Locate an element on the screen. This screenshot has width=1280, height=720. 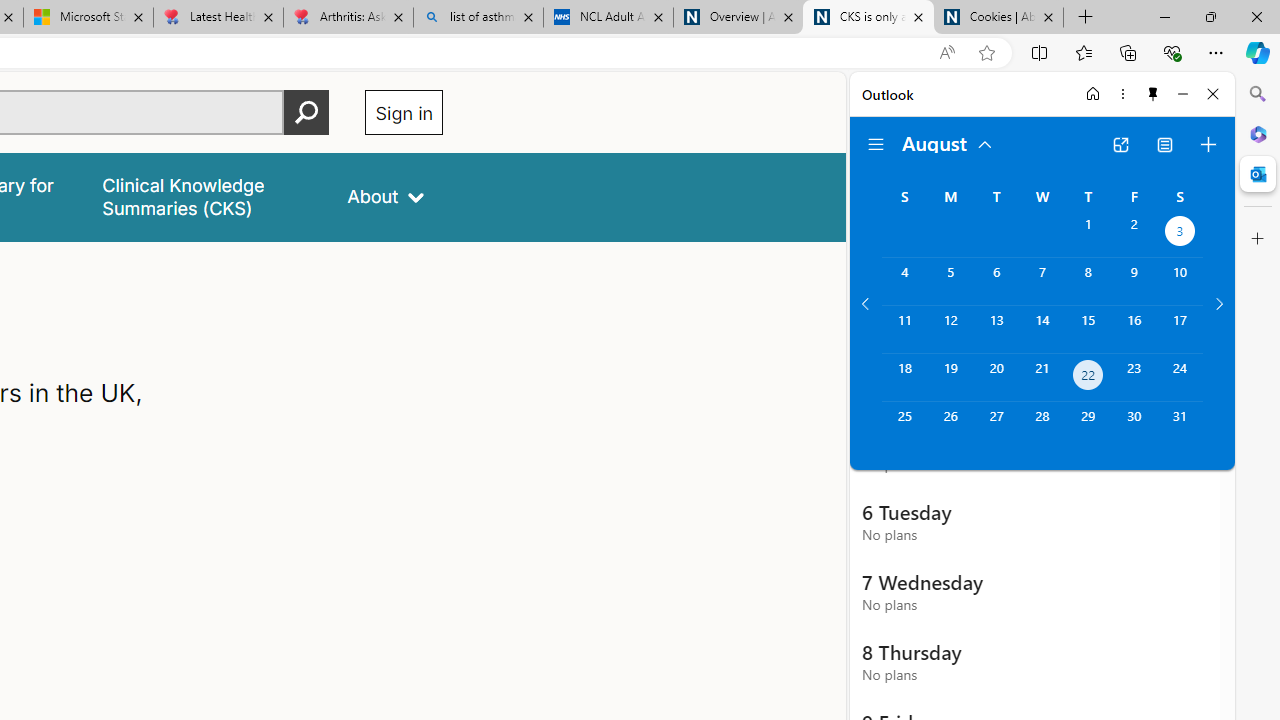
About is located at coordinates (386, 196).